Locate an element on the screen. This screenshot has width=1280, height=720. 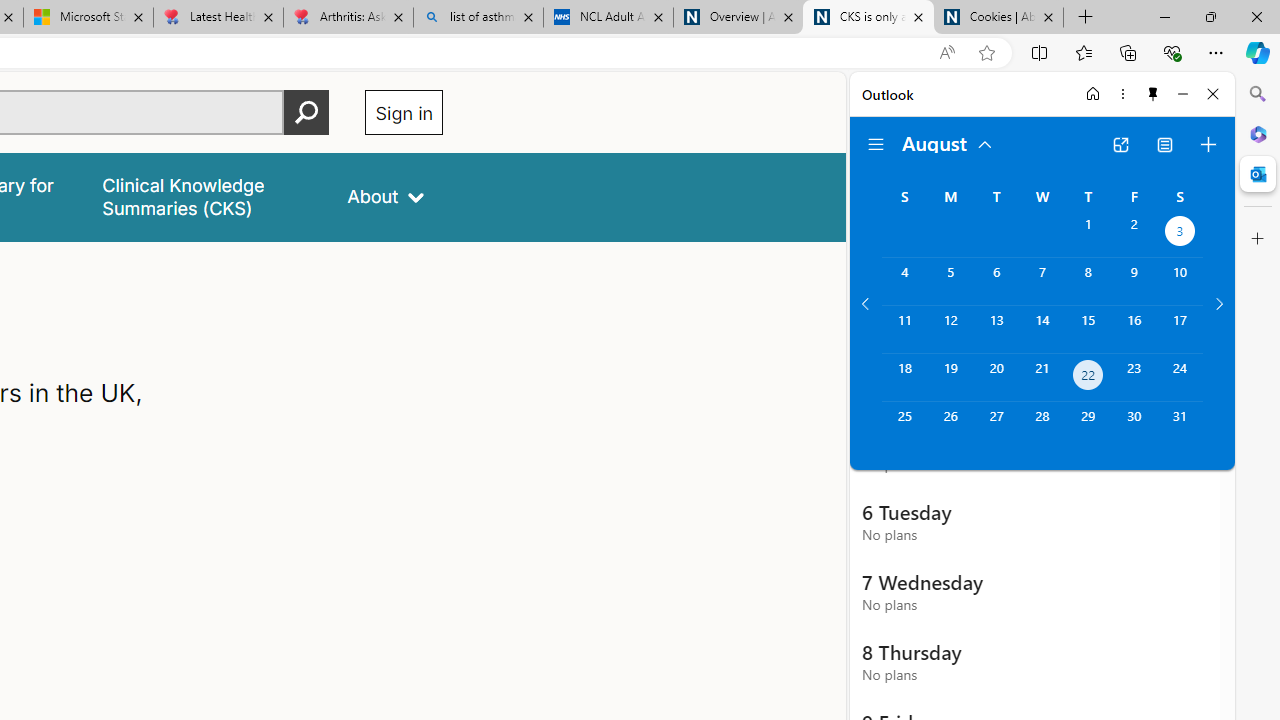
About is located at coordinates (386, 196).